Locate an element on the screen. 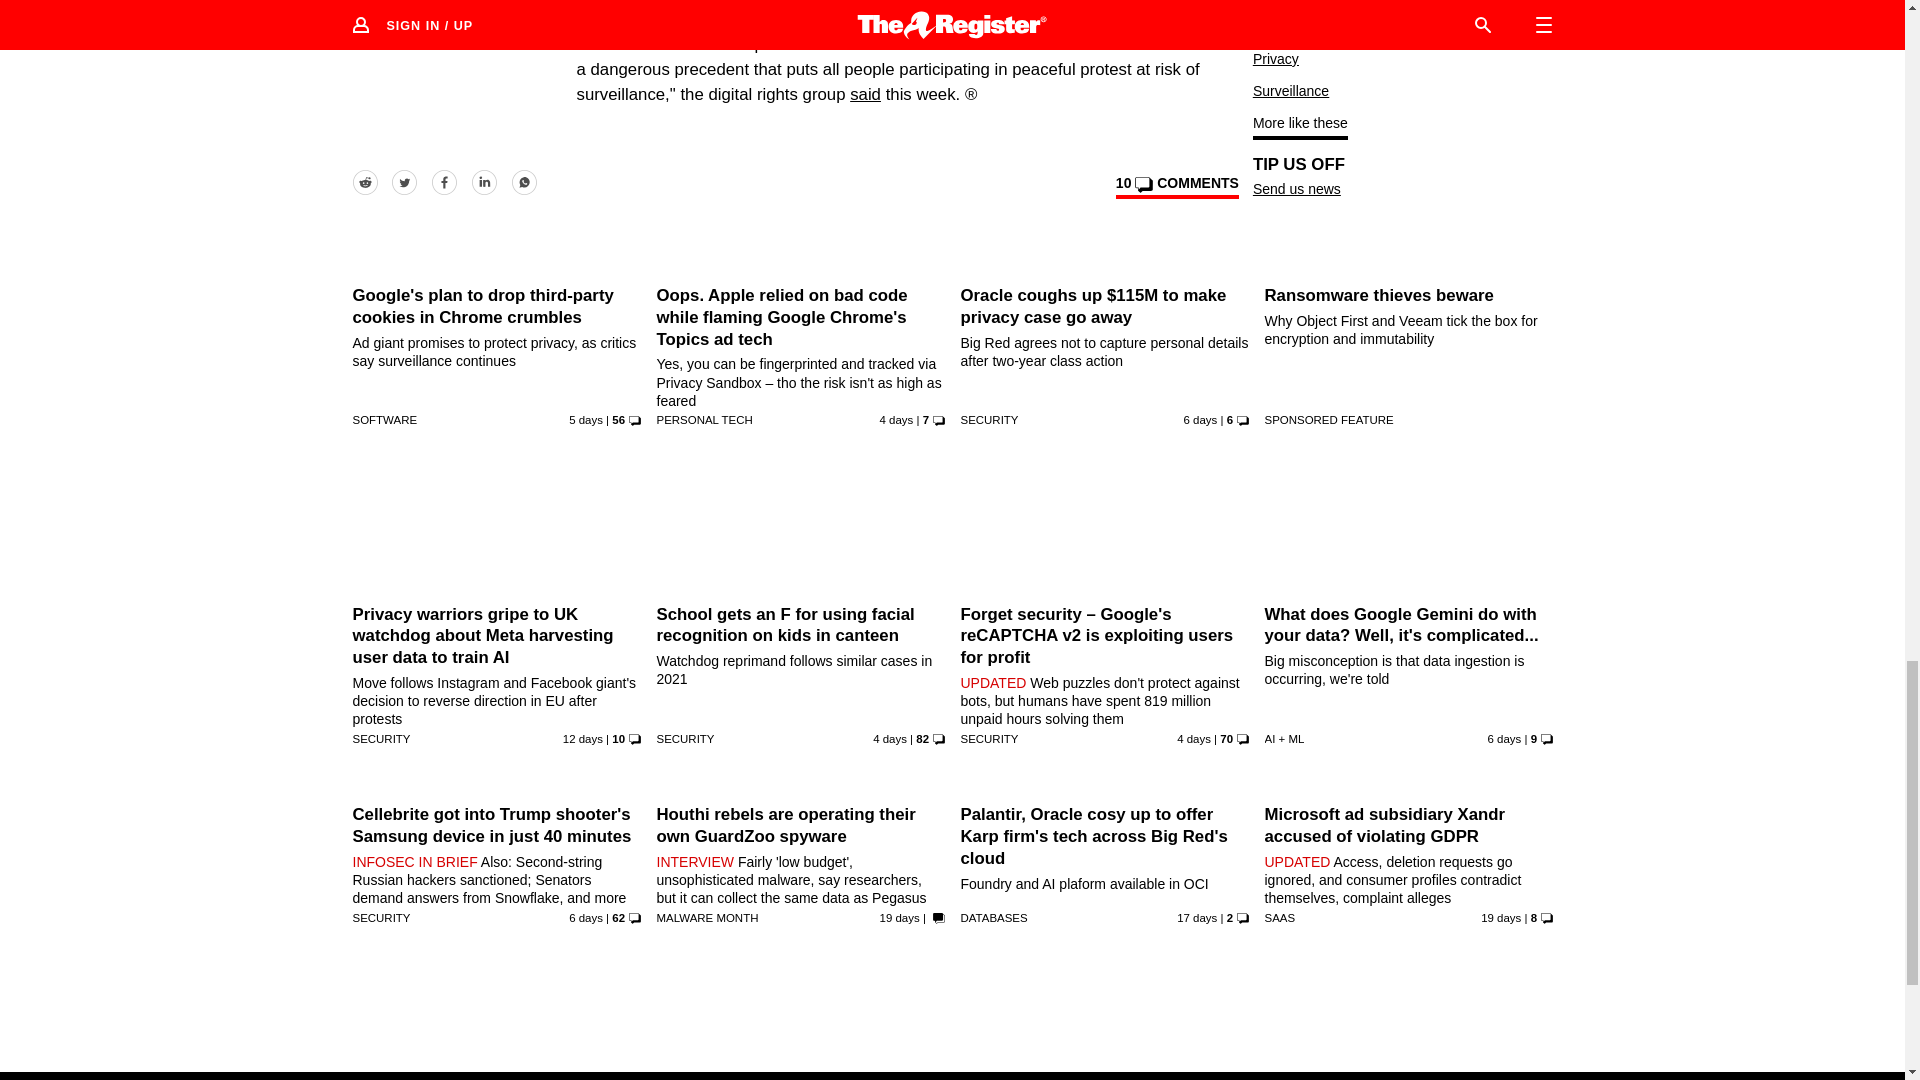 This screenshot has width=1920, height=1080. 24 Jul 2024 20:44 is located at coordinates (896, 419).